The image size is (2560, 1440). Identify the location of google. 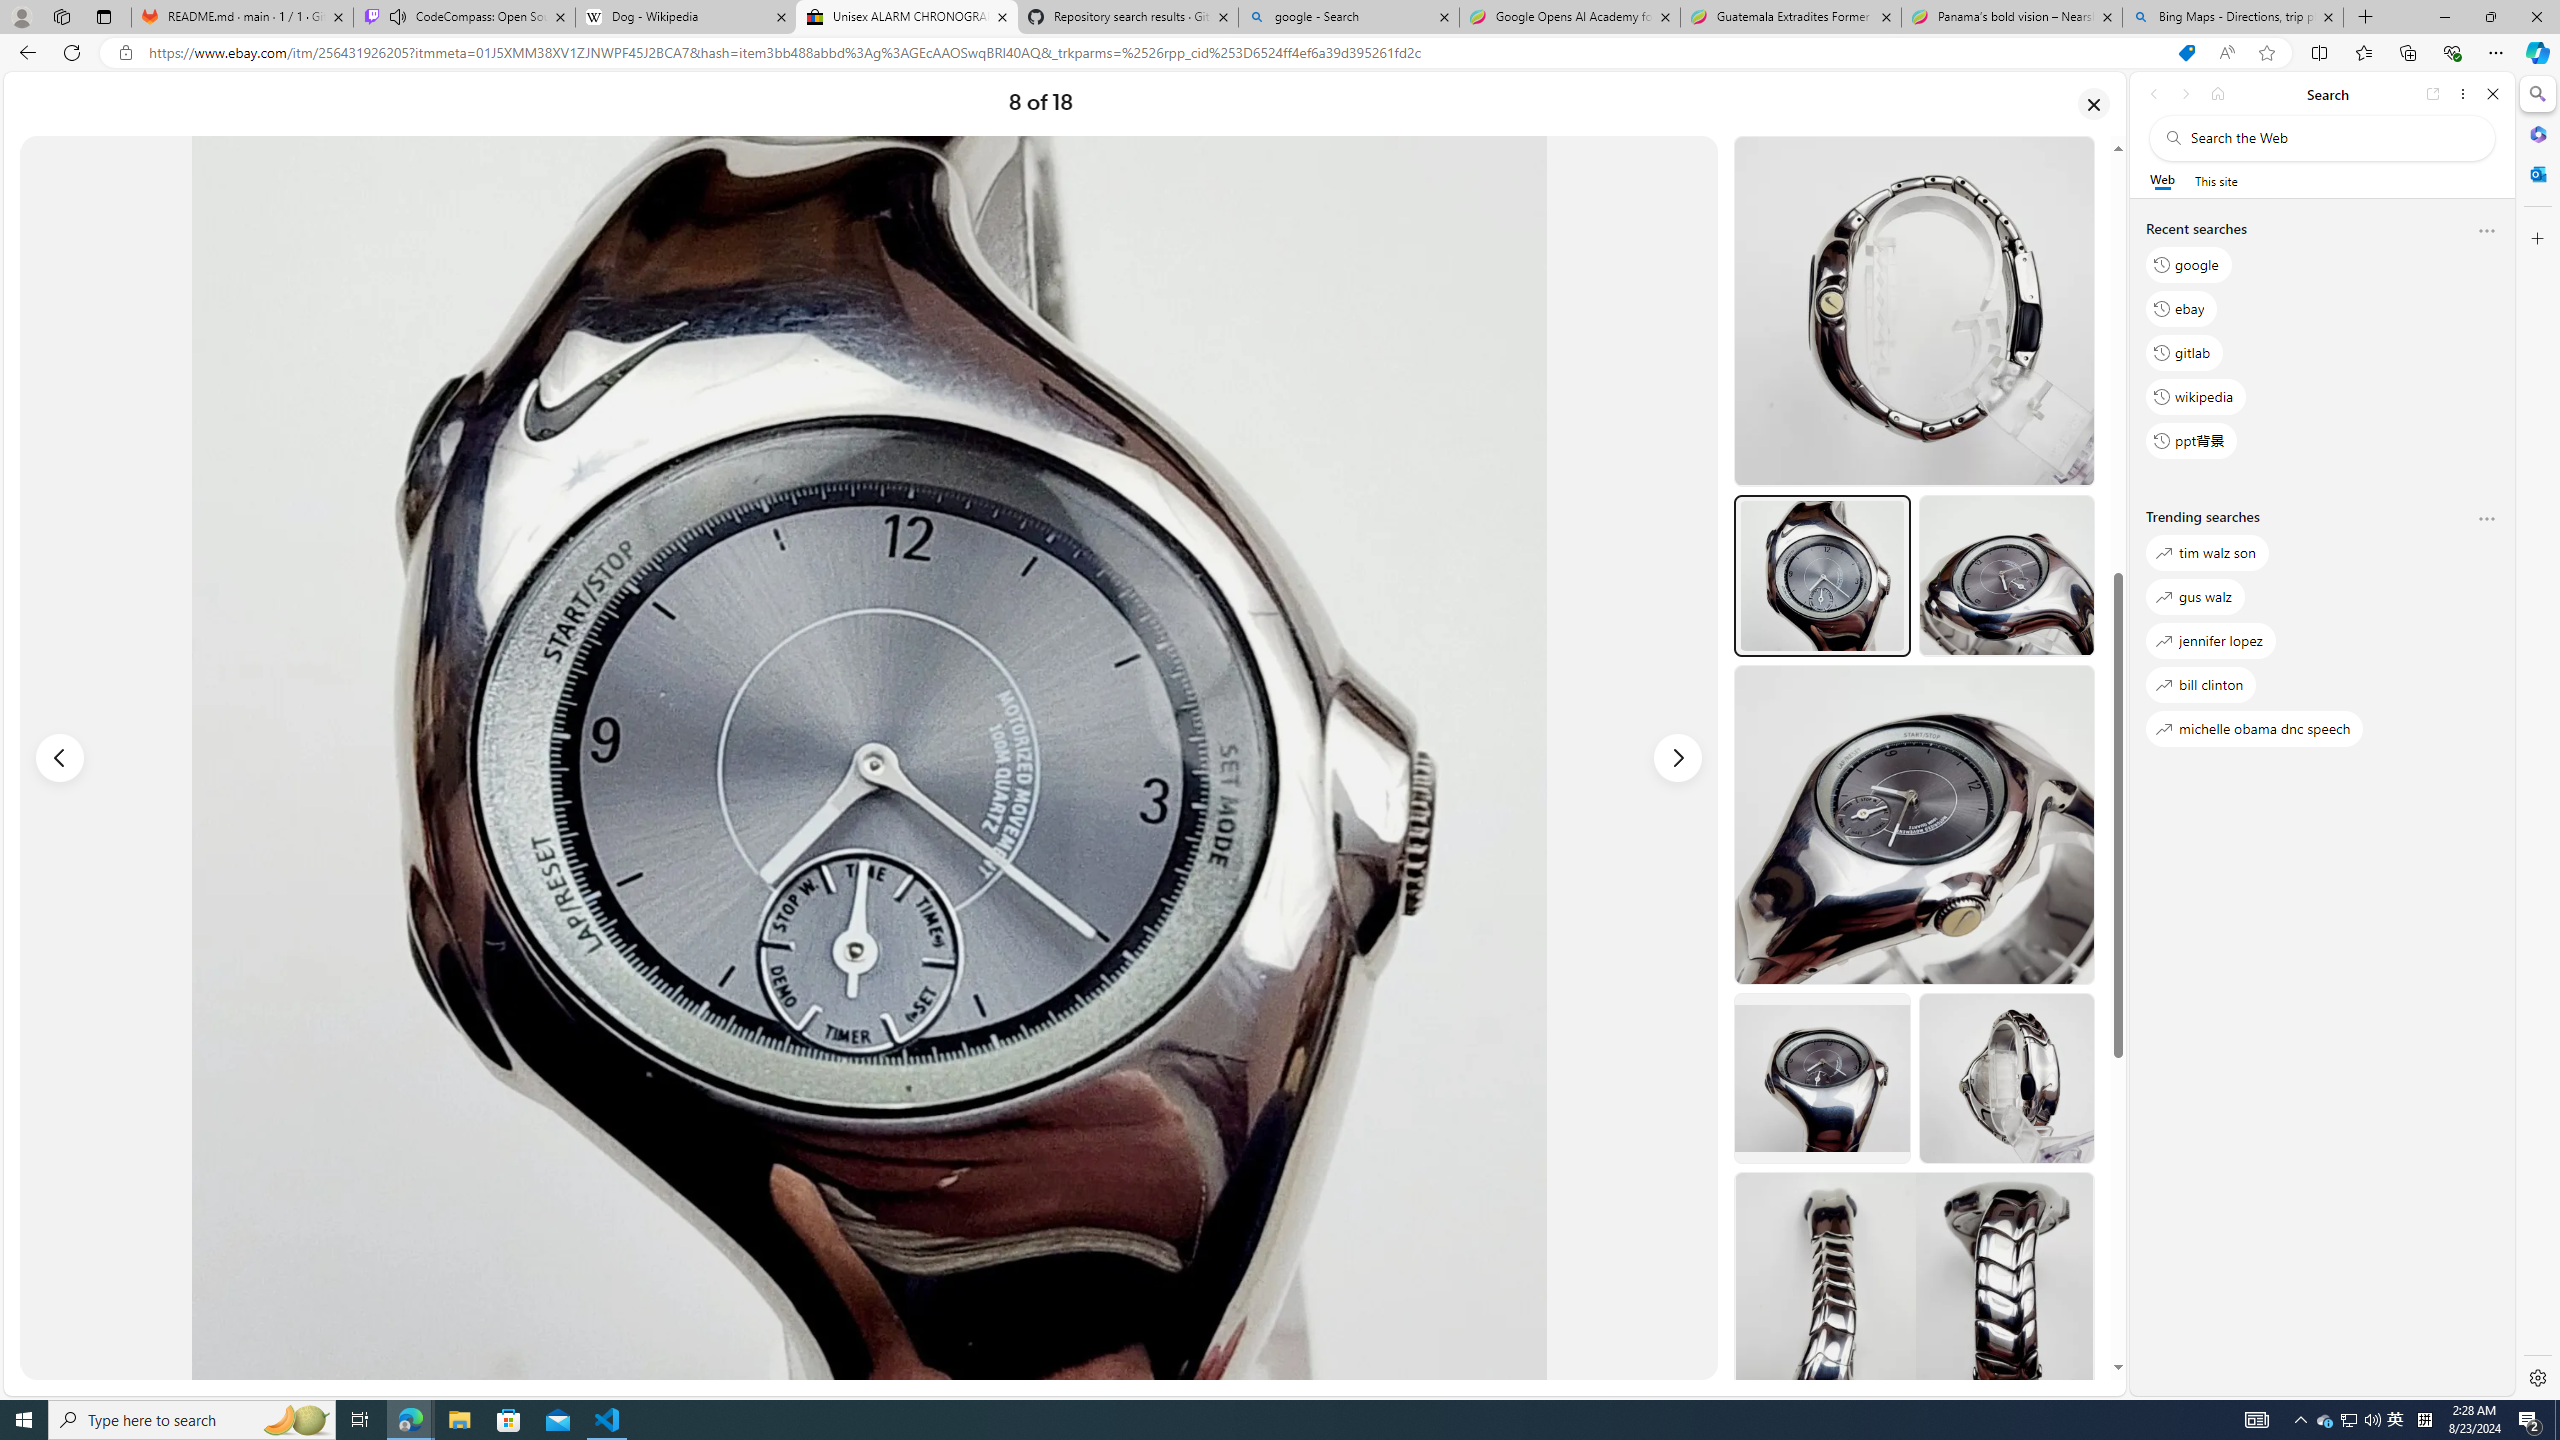
(2188, 265).